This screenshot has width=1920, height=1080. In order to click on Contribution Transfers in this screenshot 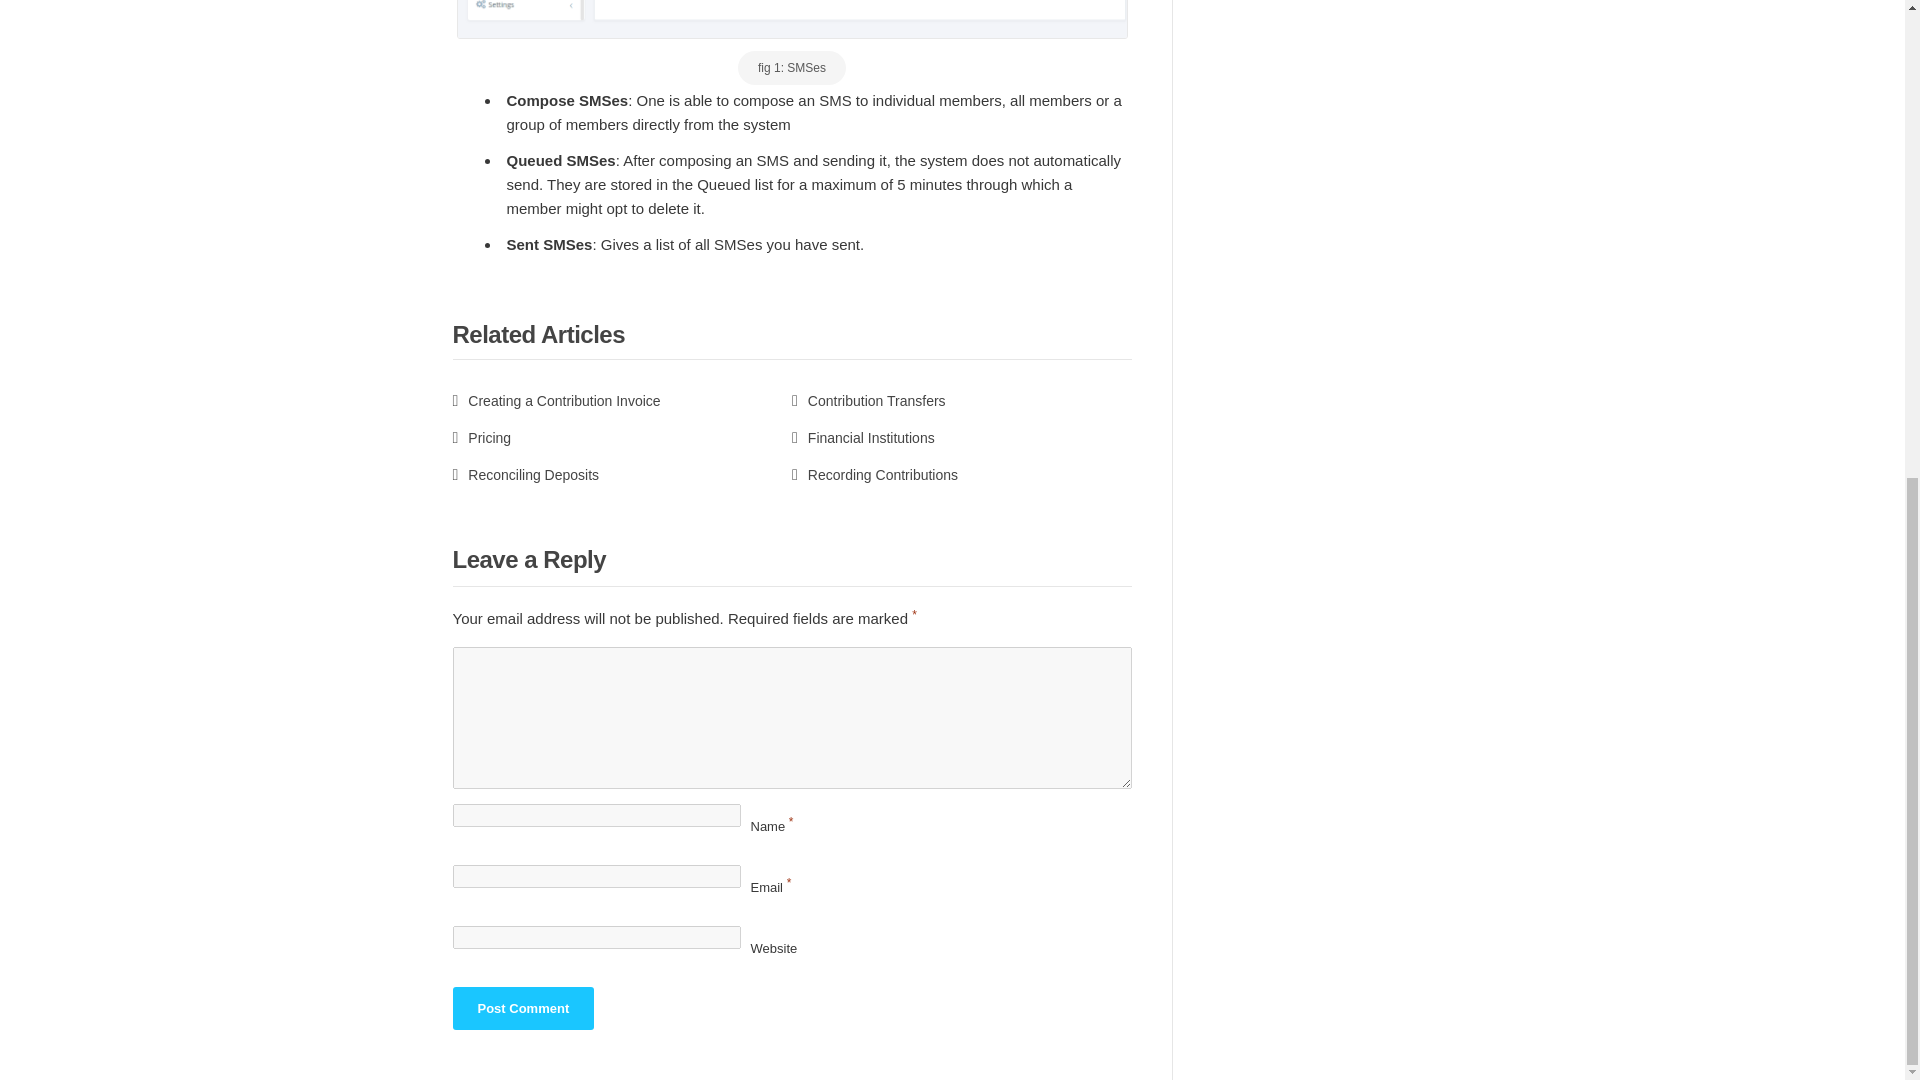, I will do `click(868, 401)`.